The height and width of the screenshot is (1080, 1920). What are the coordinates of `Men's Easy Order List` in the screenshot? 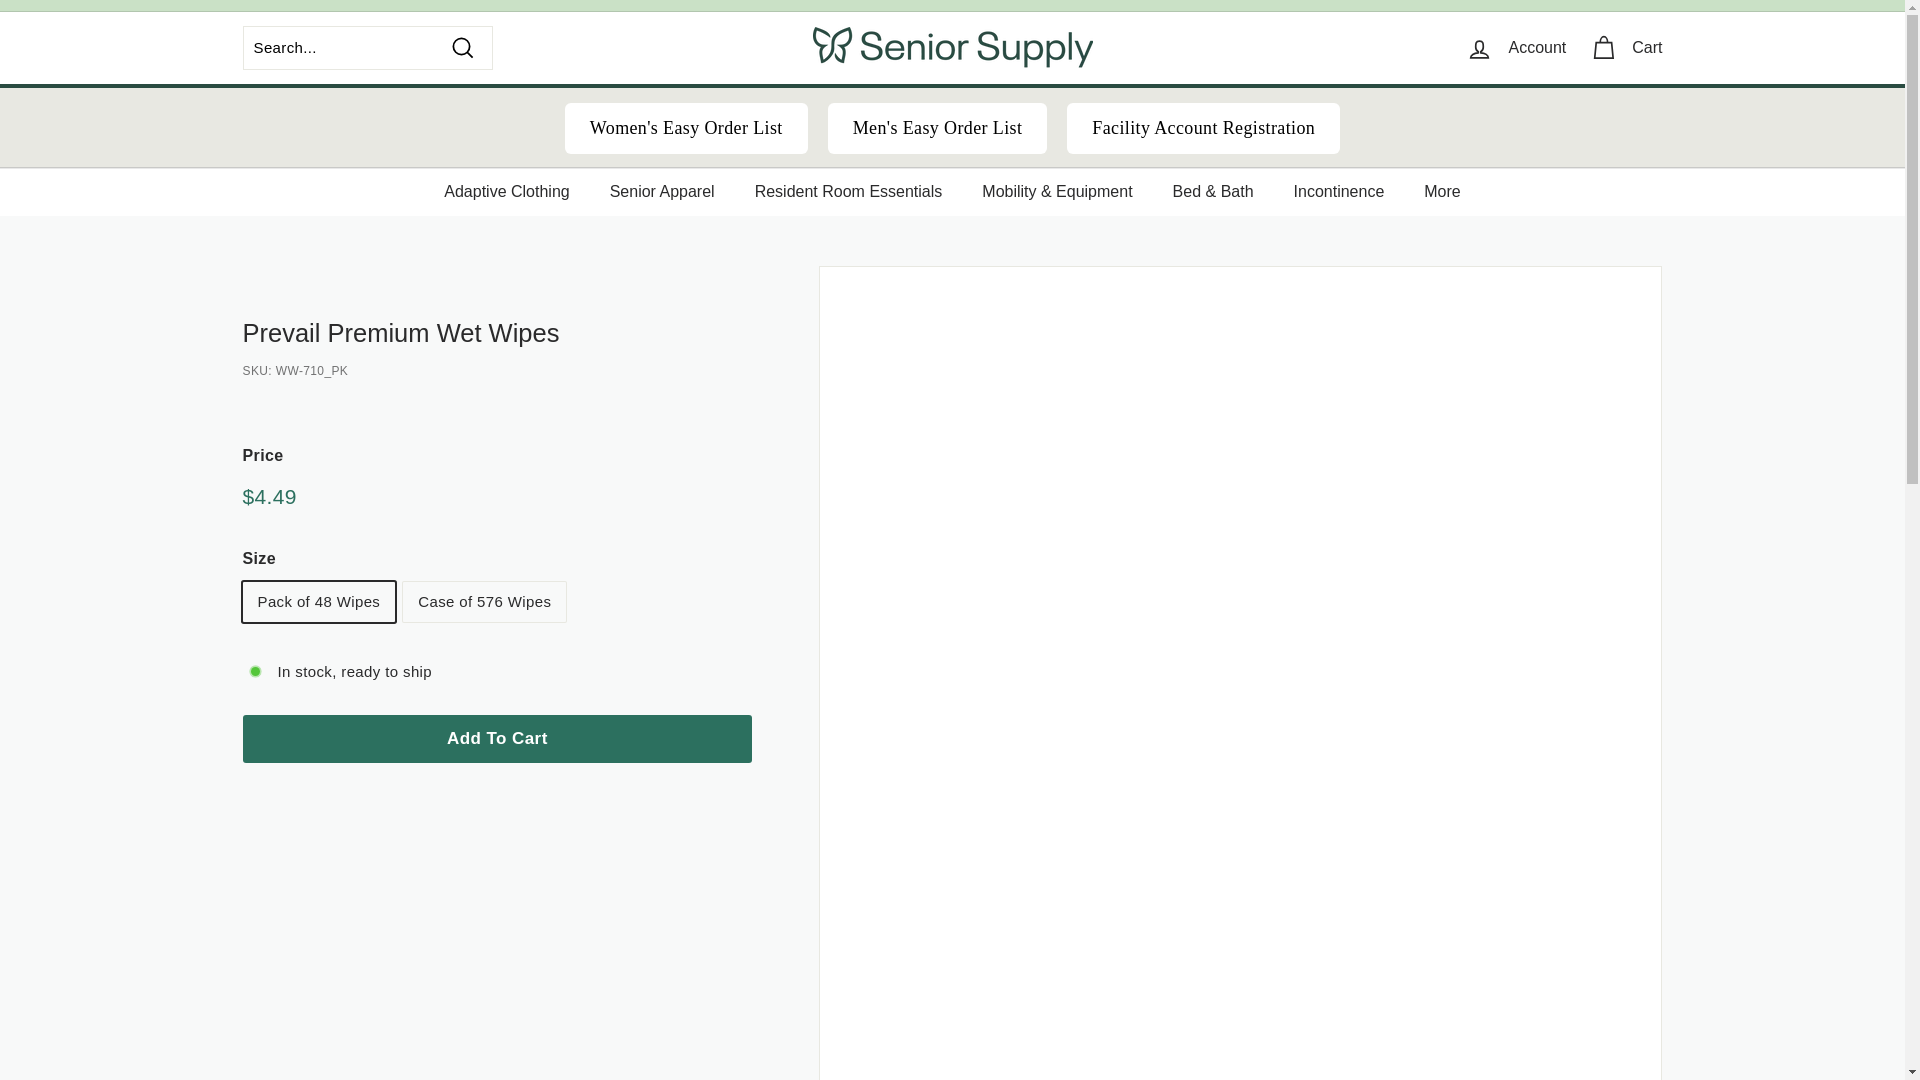 It's located at (938, 128).